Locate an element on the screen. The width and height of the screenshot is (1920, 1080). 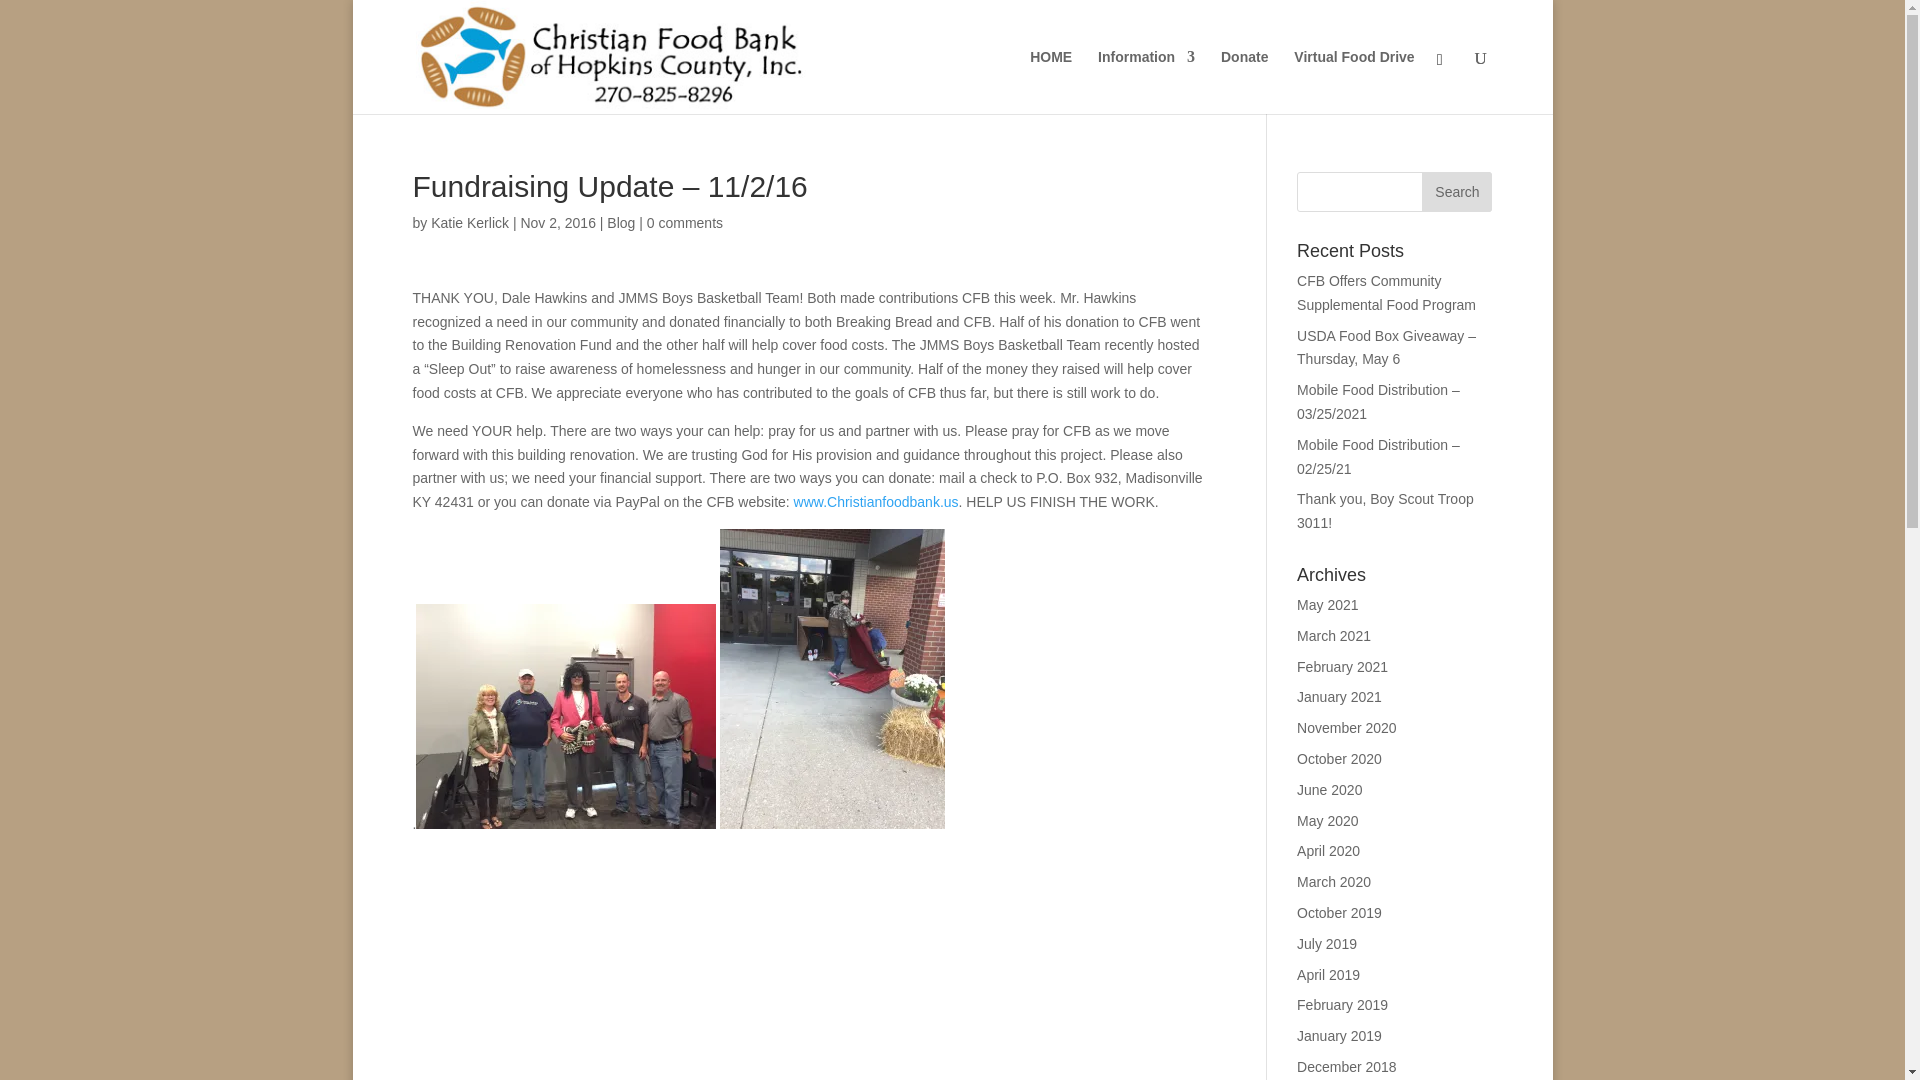
Katie Kerlick is located at coordinates (469, 222).